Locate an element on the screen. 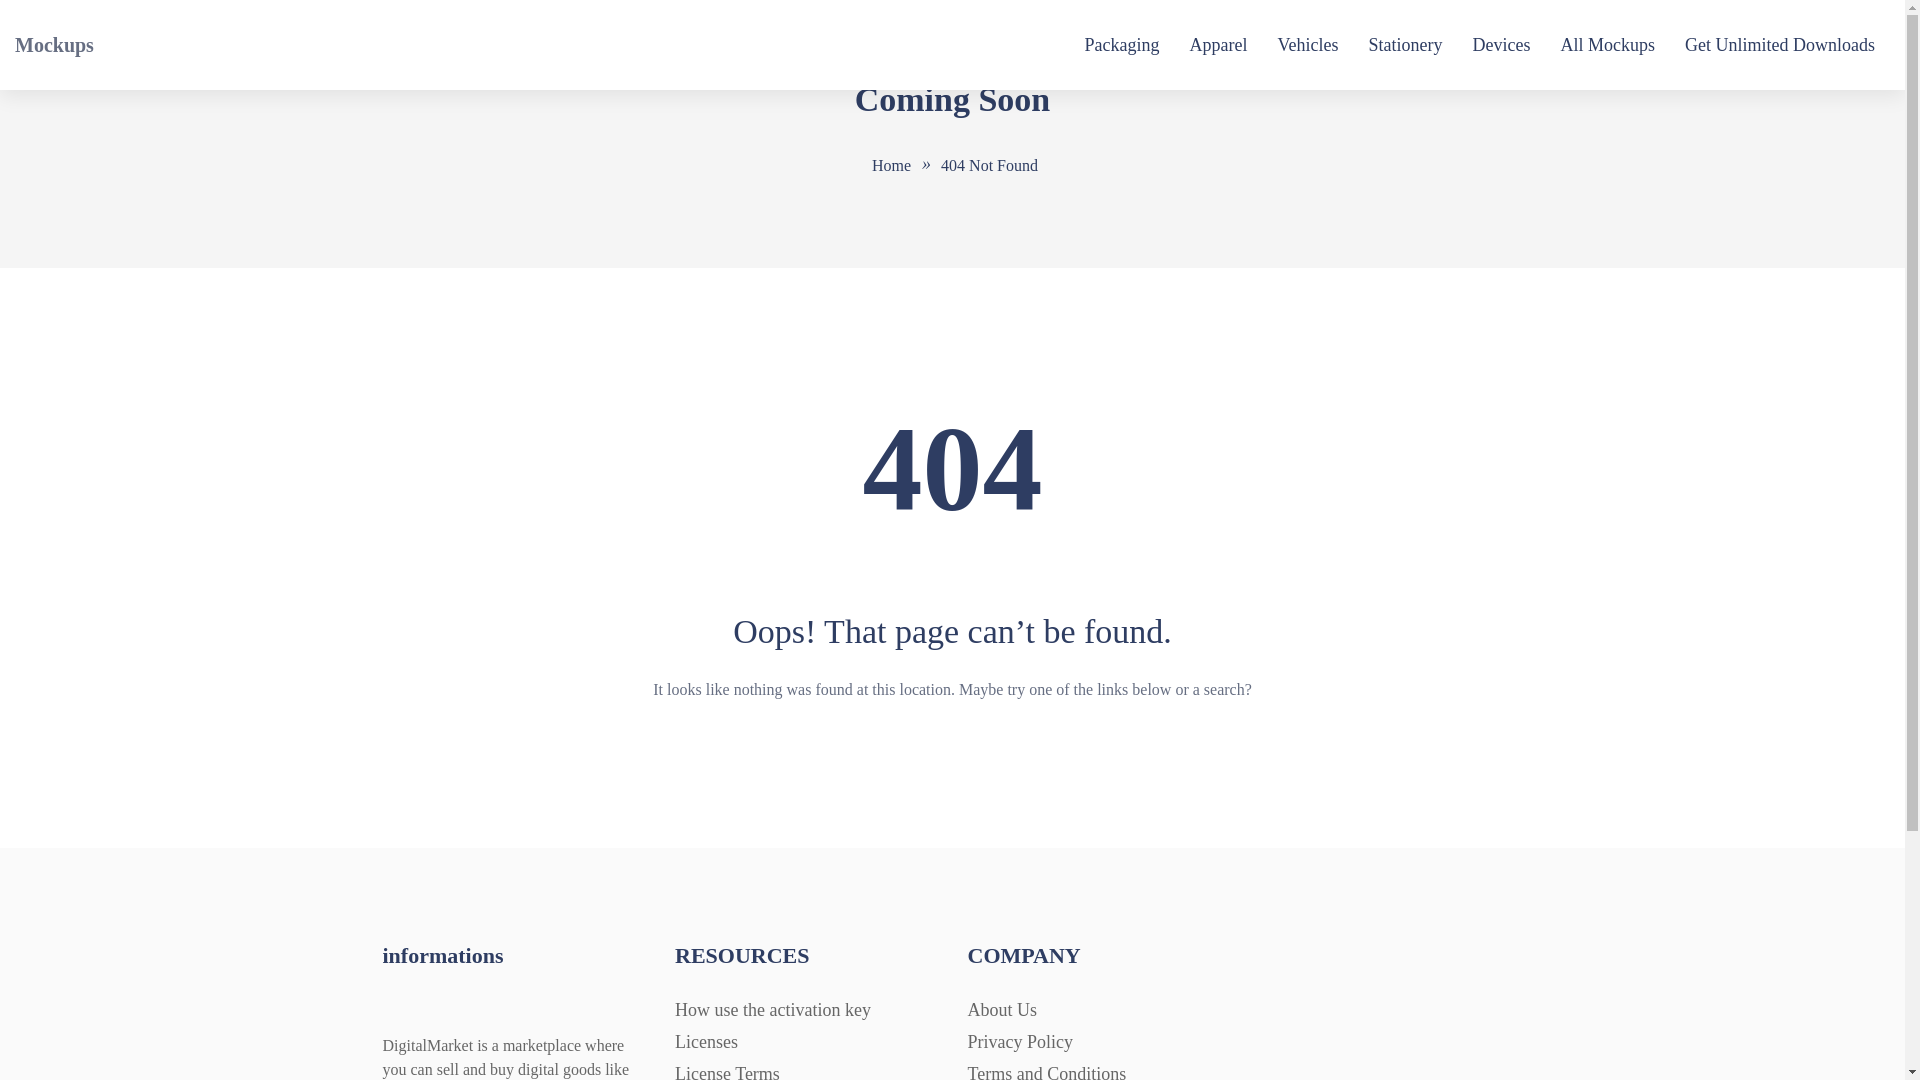 The image size is (1920, 1080). Apparel is located at coordinates (1219, 45).